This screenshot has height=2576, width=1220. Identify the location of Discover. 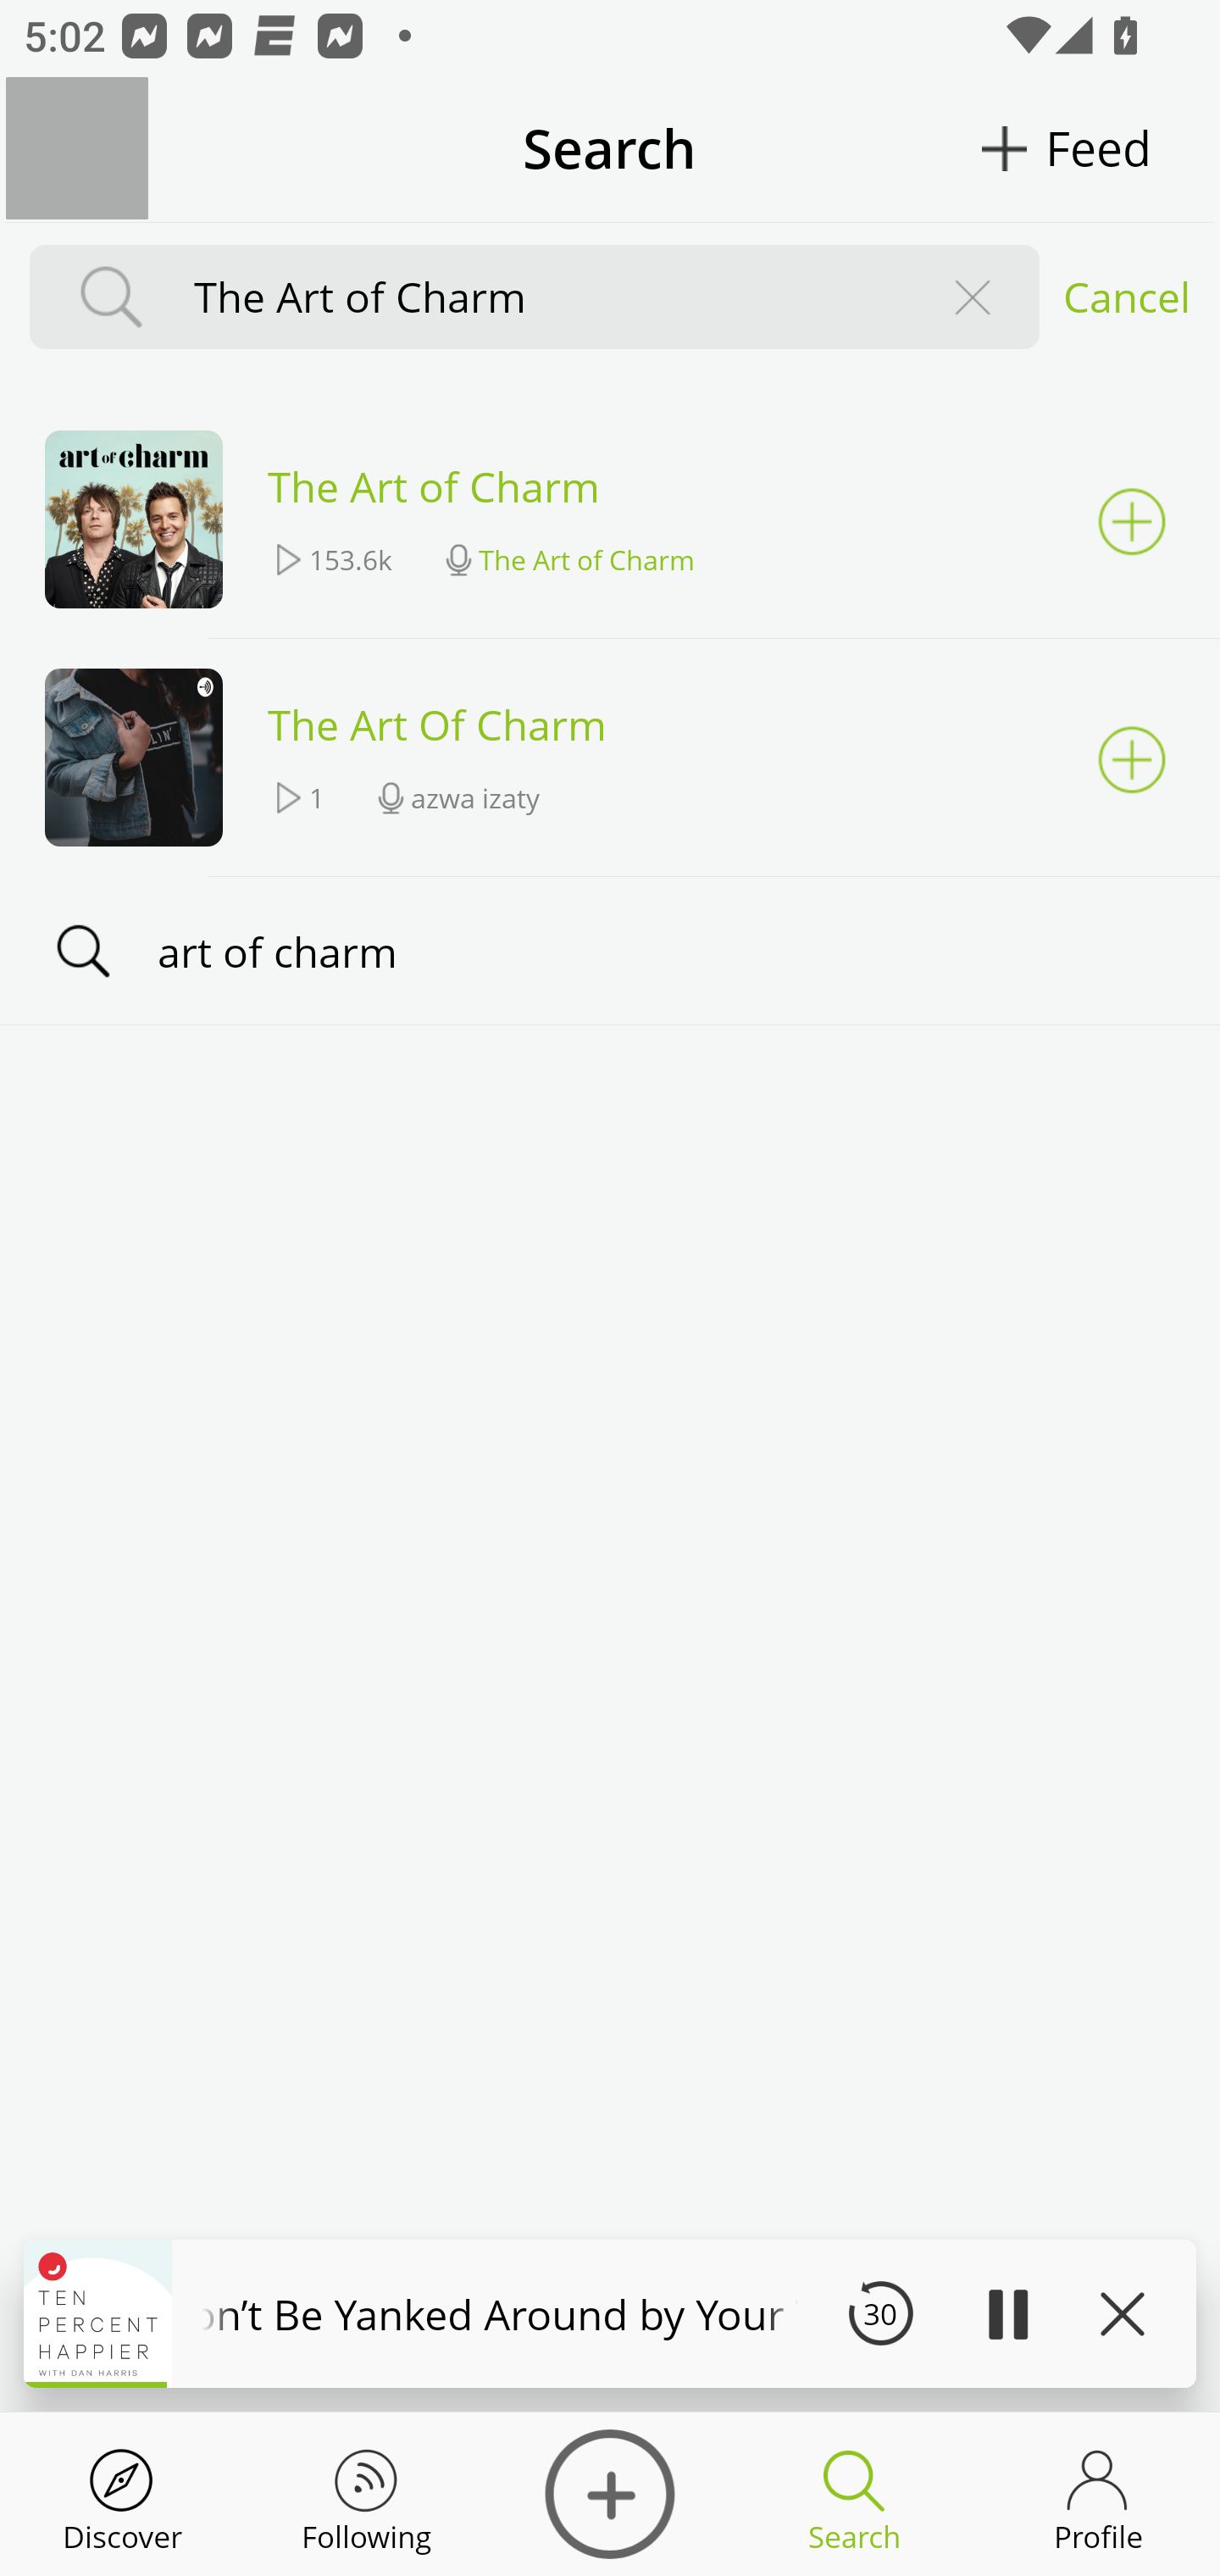
(610, 2495).